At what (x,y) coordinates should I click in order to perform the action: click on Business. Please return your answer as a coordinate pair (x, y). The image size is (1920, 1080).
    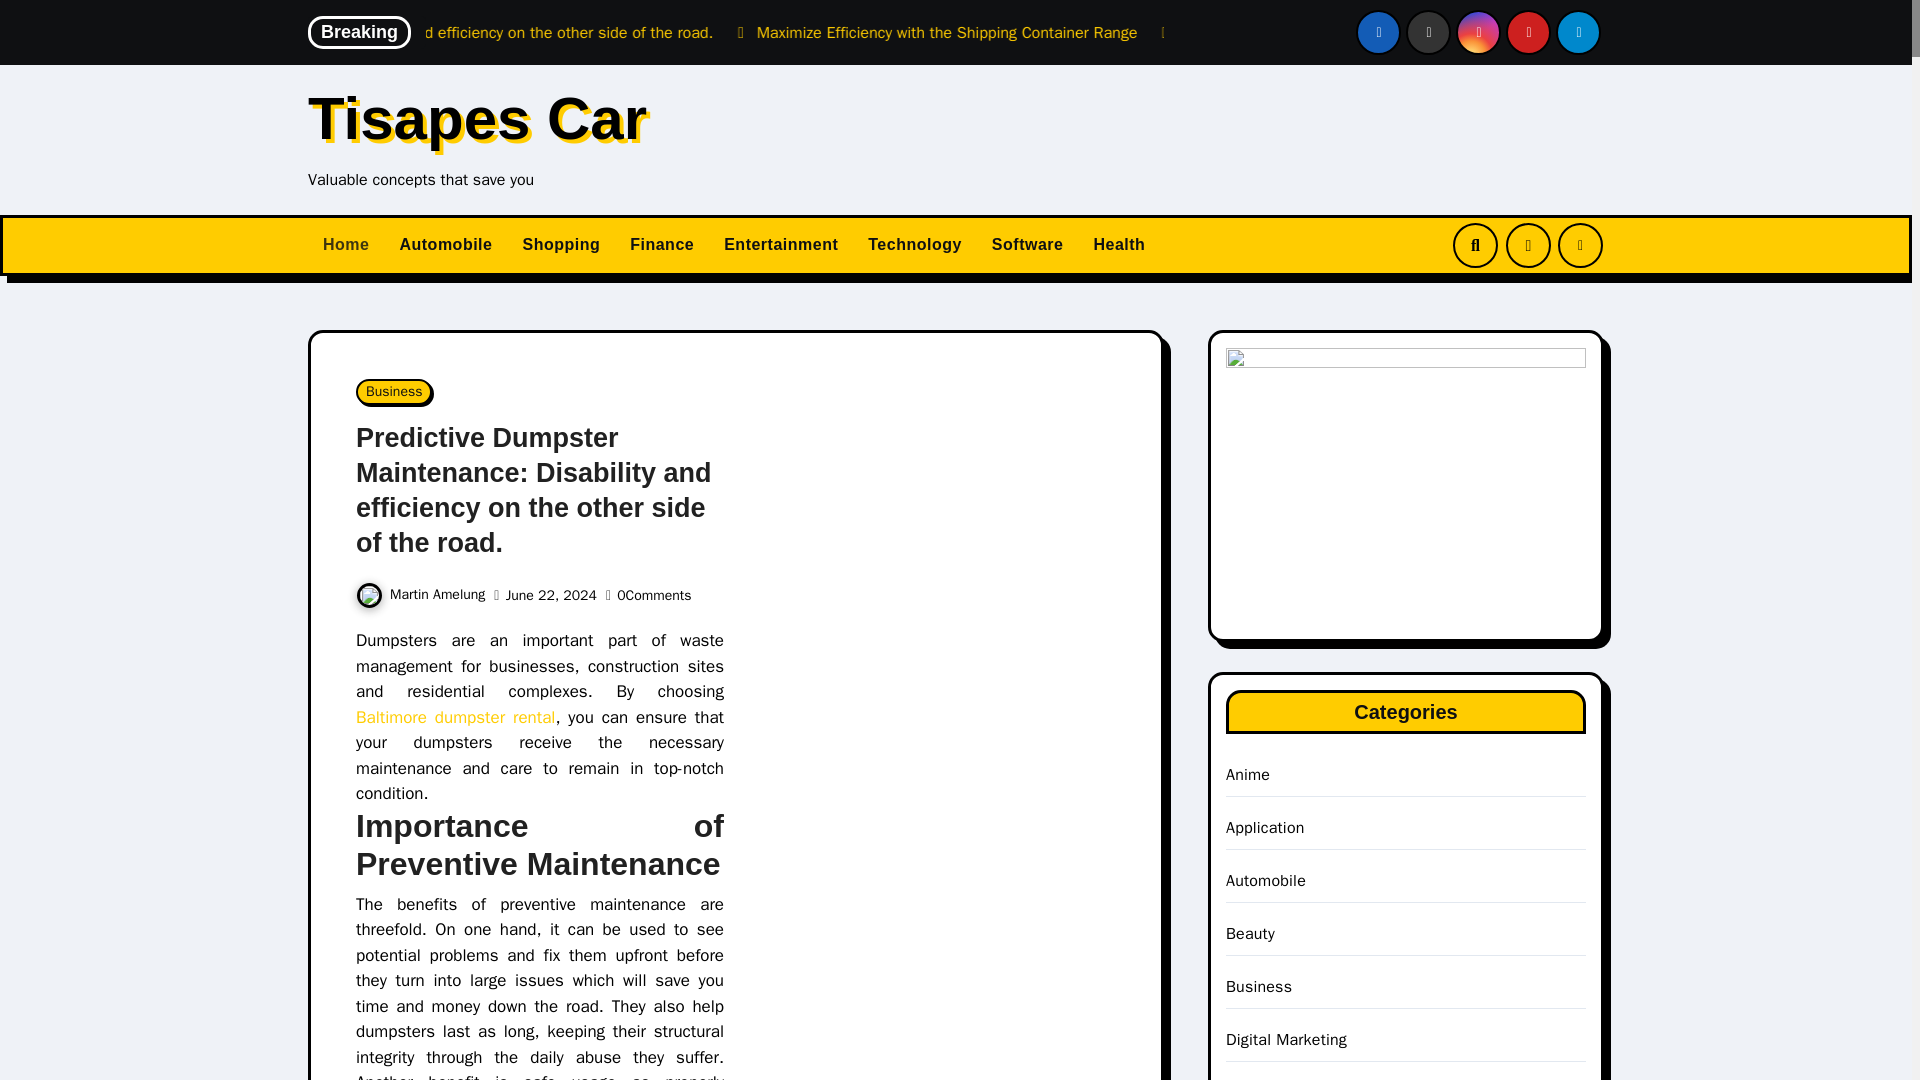
    Looking at the image, I should click on (394, 392).